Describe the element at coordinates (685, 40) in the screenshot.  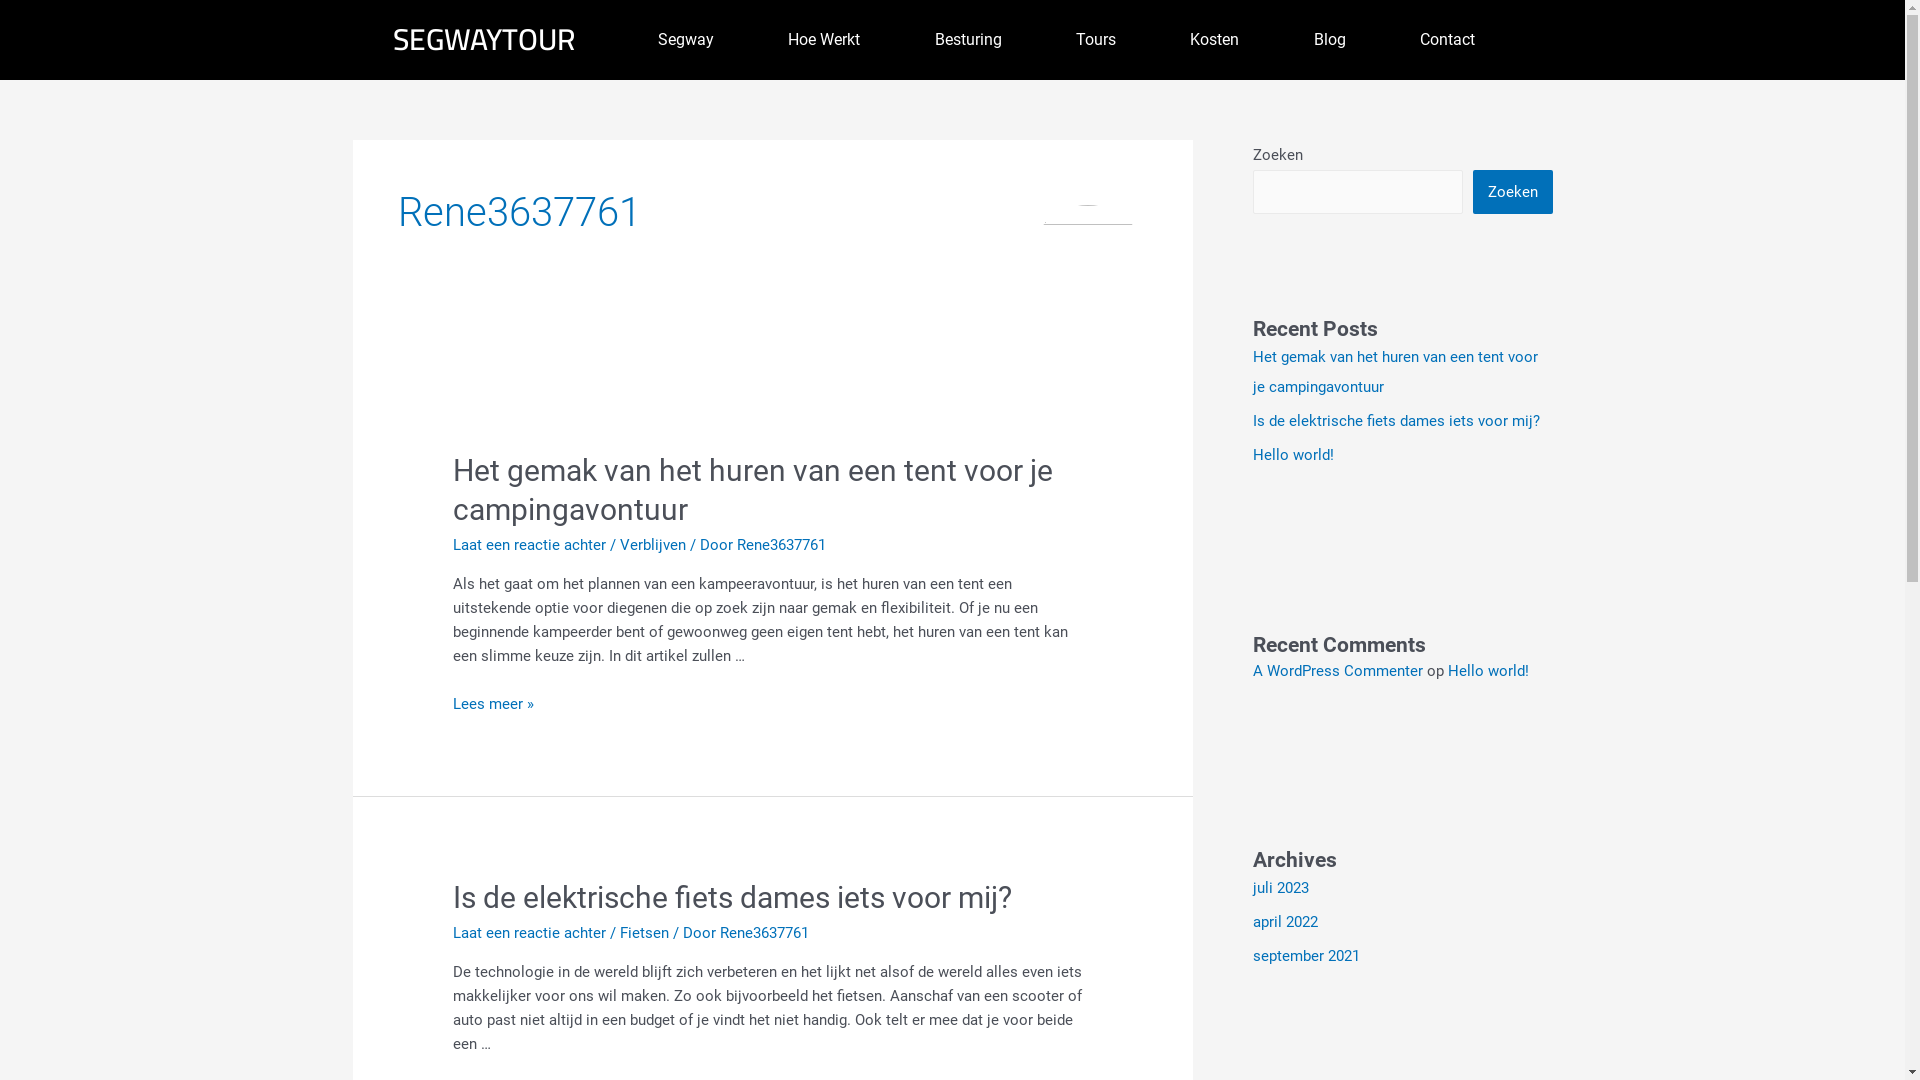
I see `Segway` at that location.